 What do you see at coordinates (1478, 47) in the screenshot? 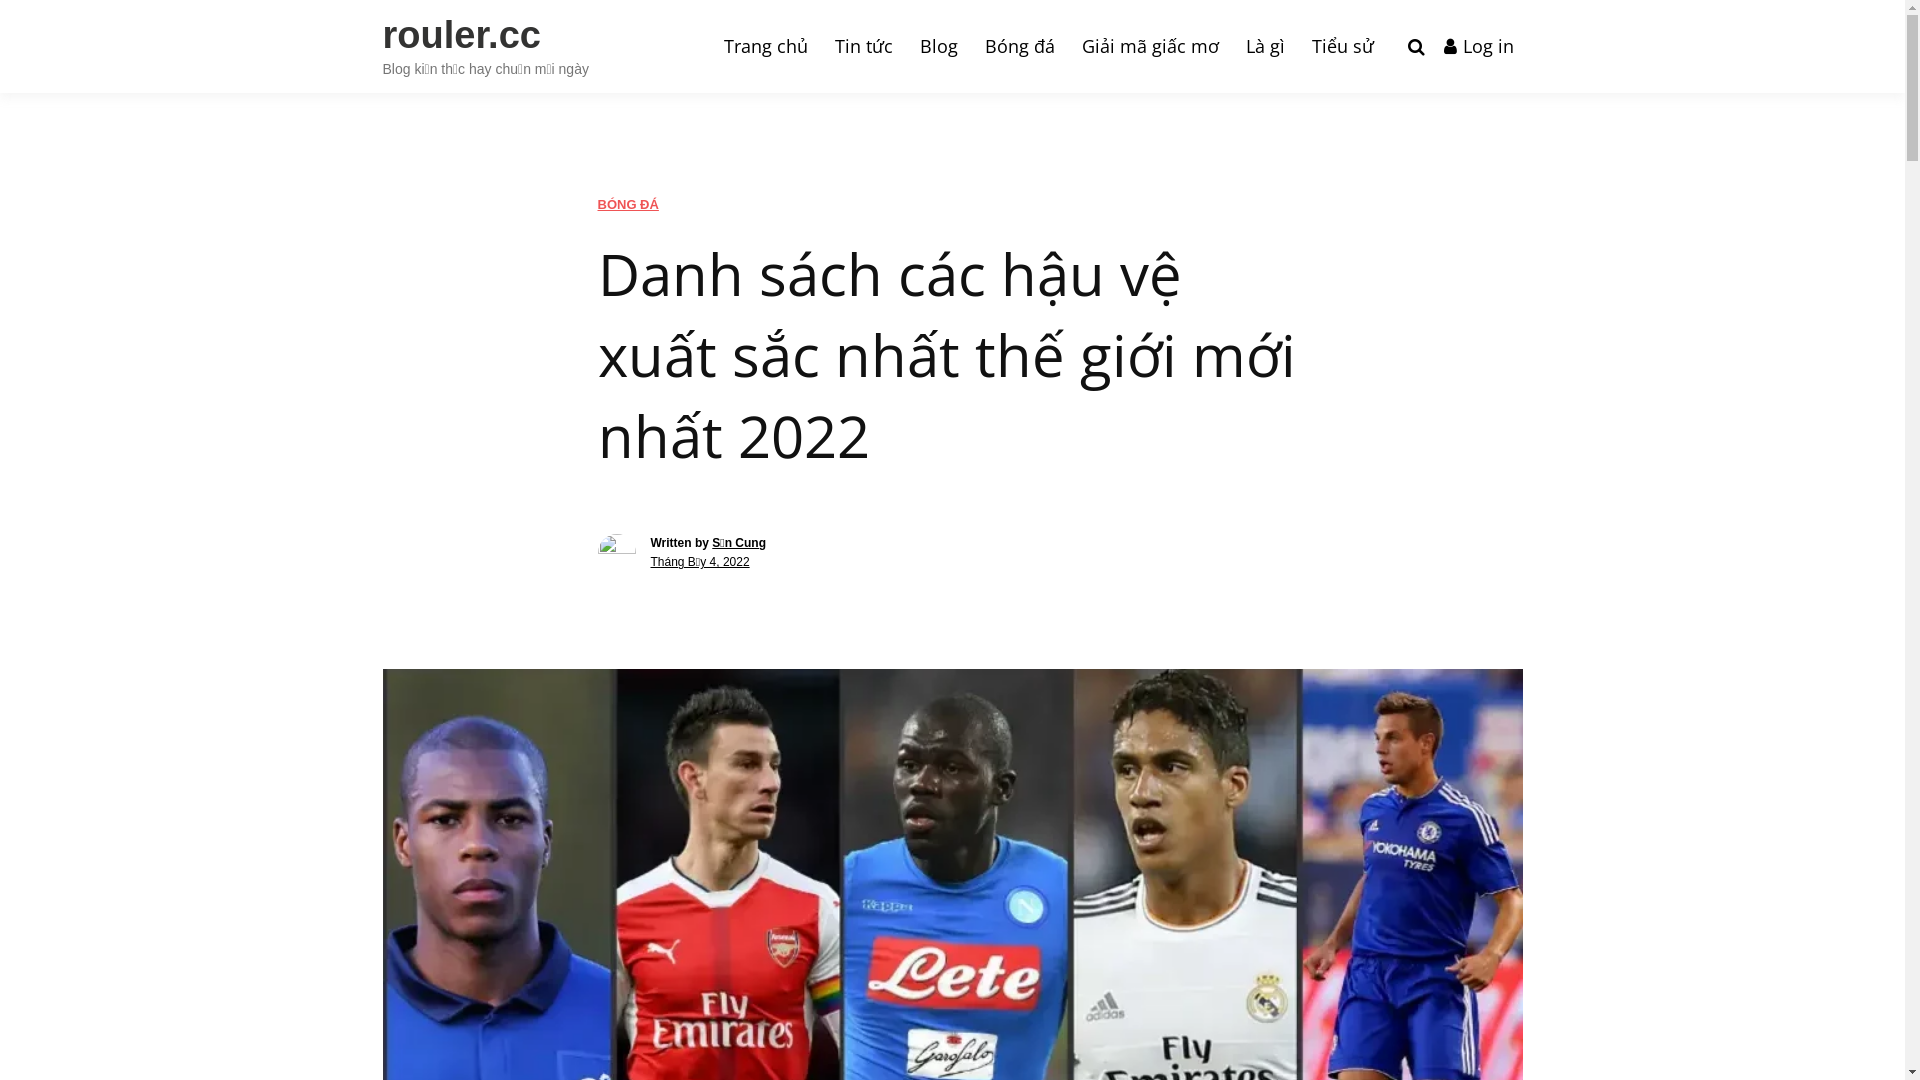
I see `Log in` at bounding box center [1478, 47].